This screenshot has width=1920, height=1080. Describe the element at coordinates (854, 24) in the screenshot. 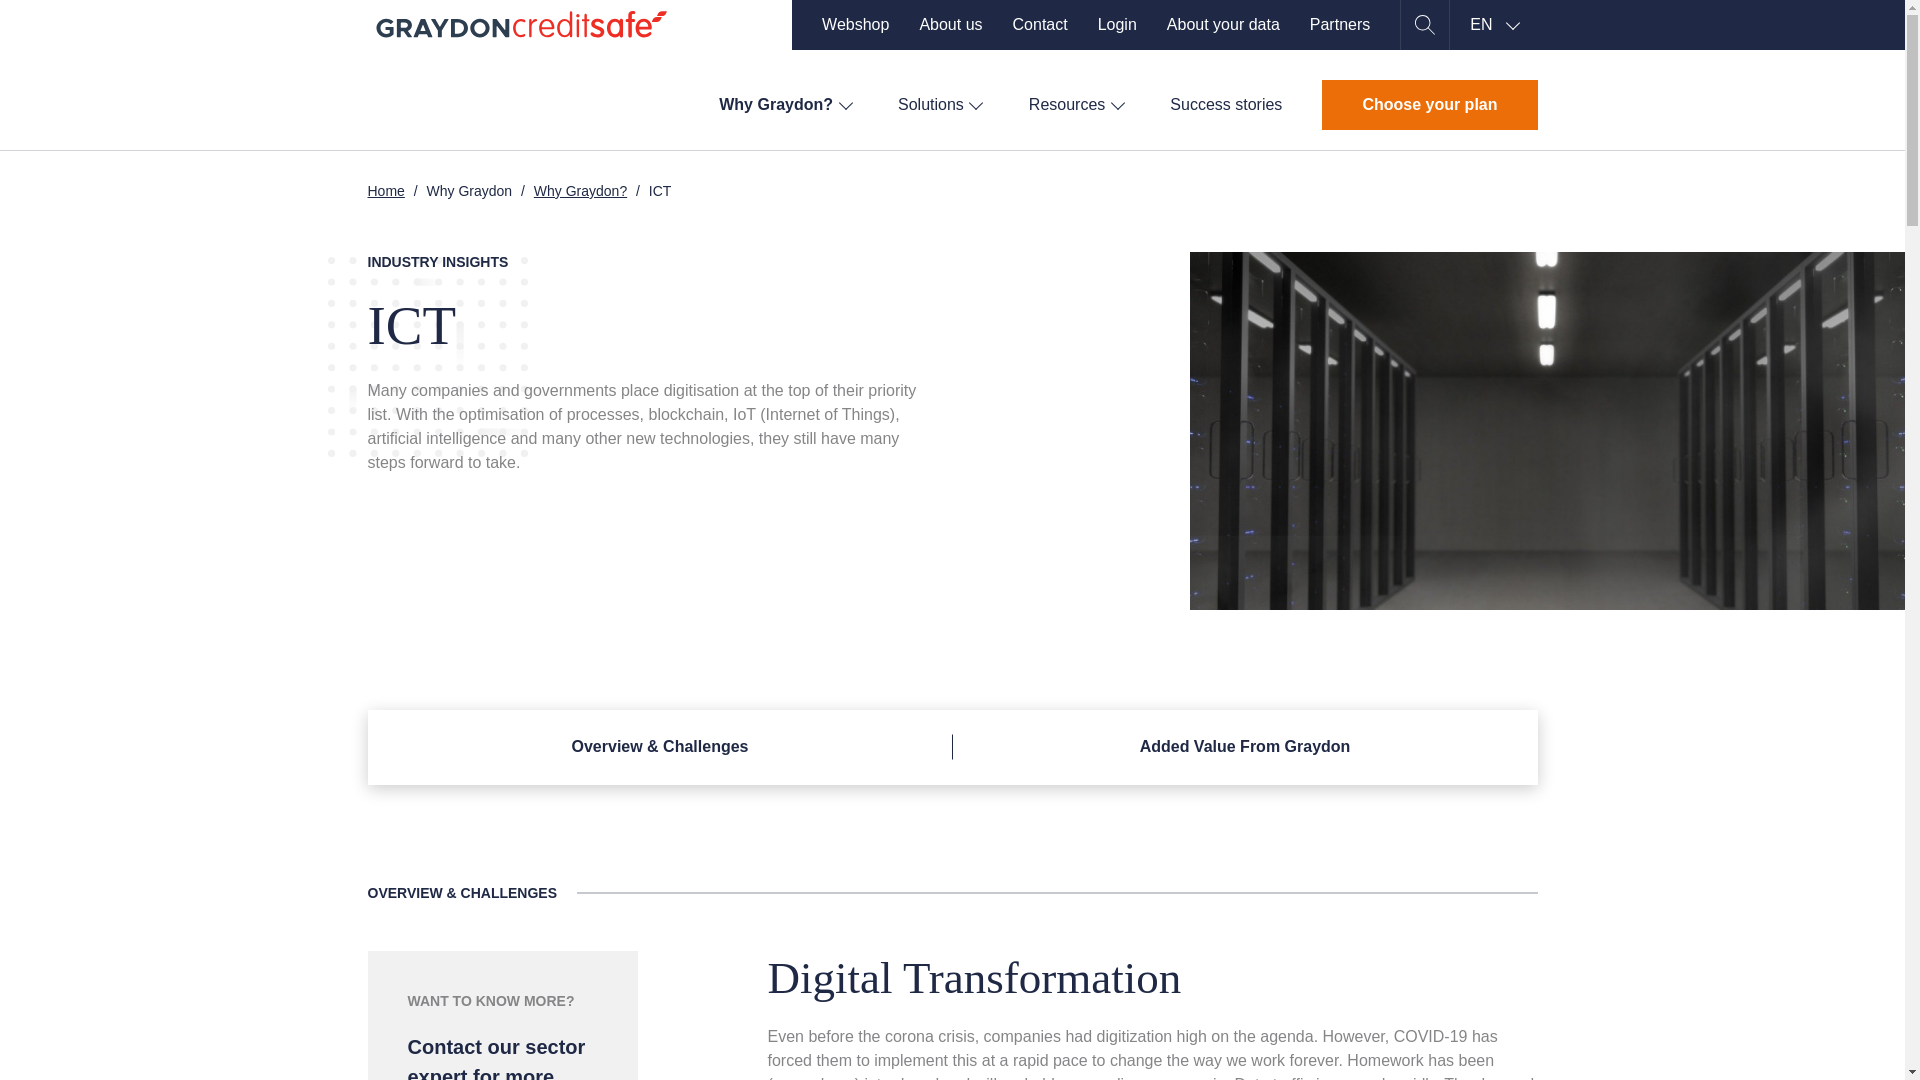

I see `Go to GraydonGo` at that location.